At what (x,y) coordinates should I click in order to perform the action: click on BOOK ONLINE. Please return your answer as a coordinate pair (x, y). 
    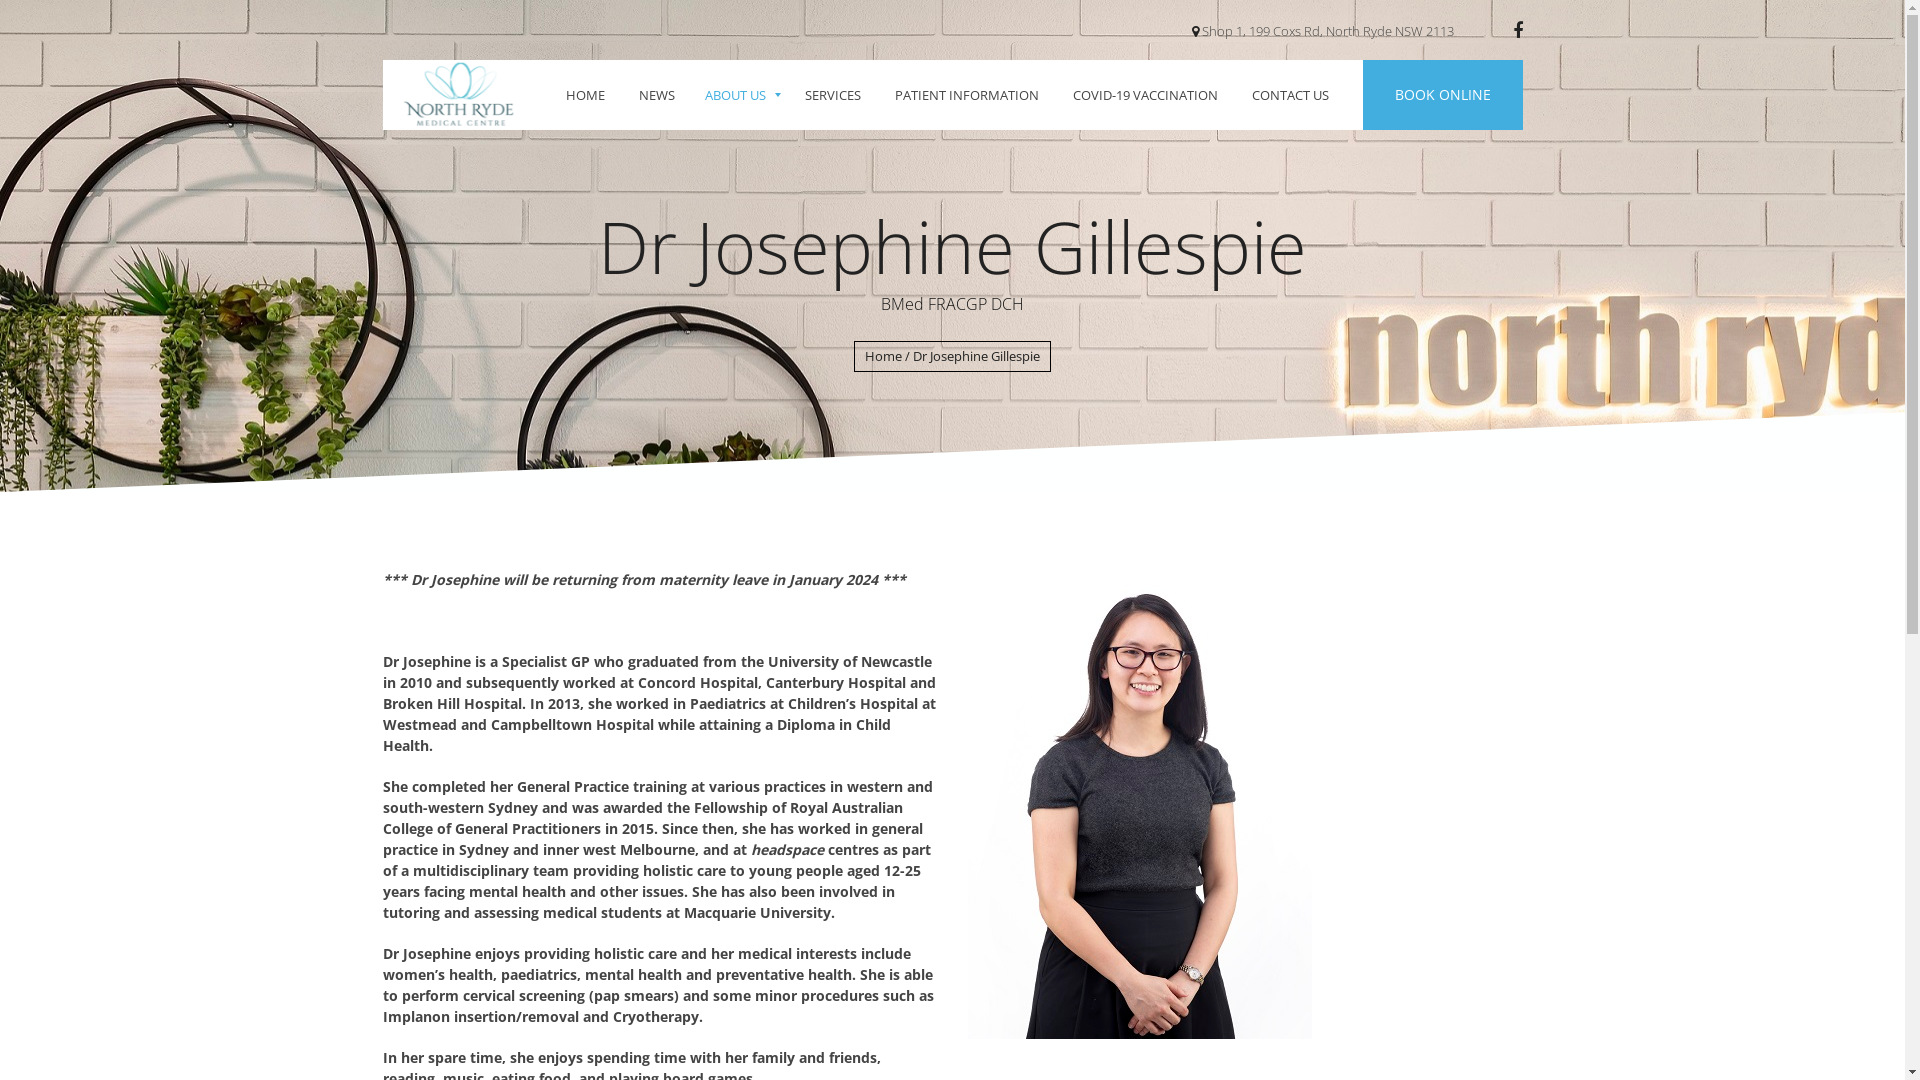
    Looking at the image, I should click on (1434, 95).